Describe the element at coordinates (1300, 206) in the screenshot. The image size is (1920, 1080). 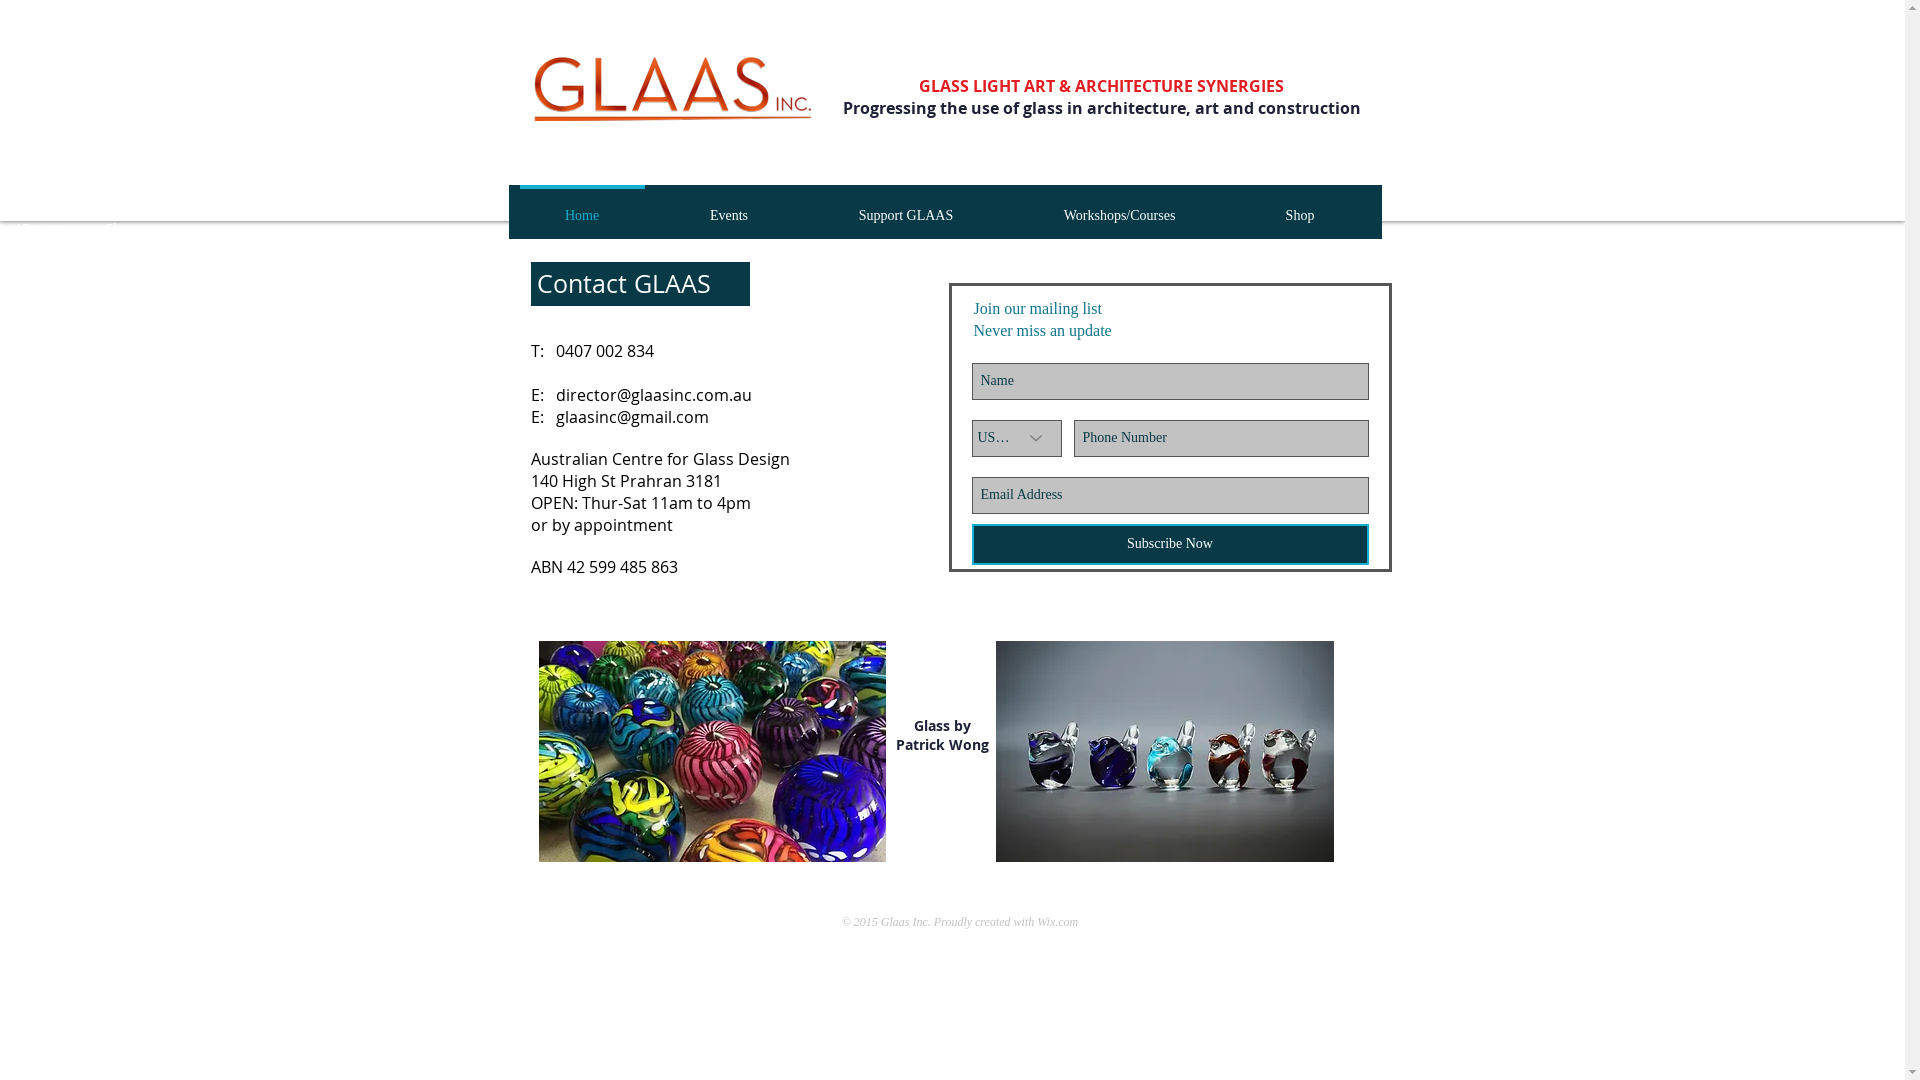
I see `Shop` at that location.